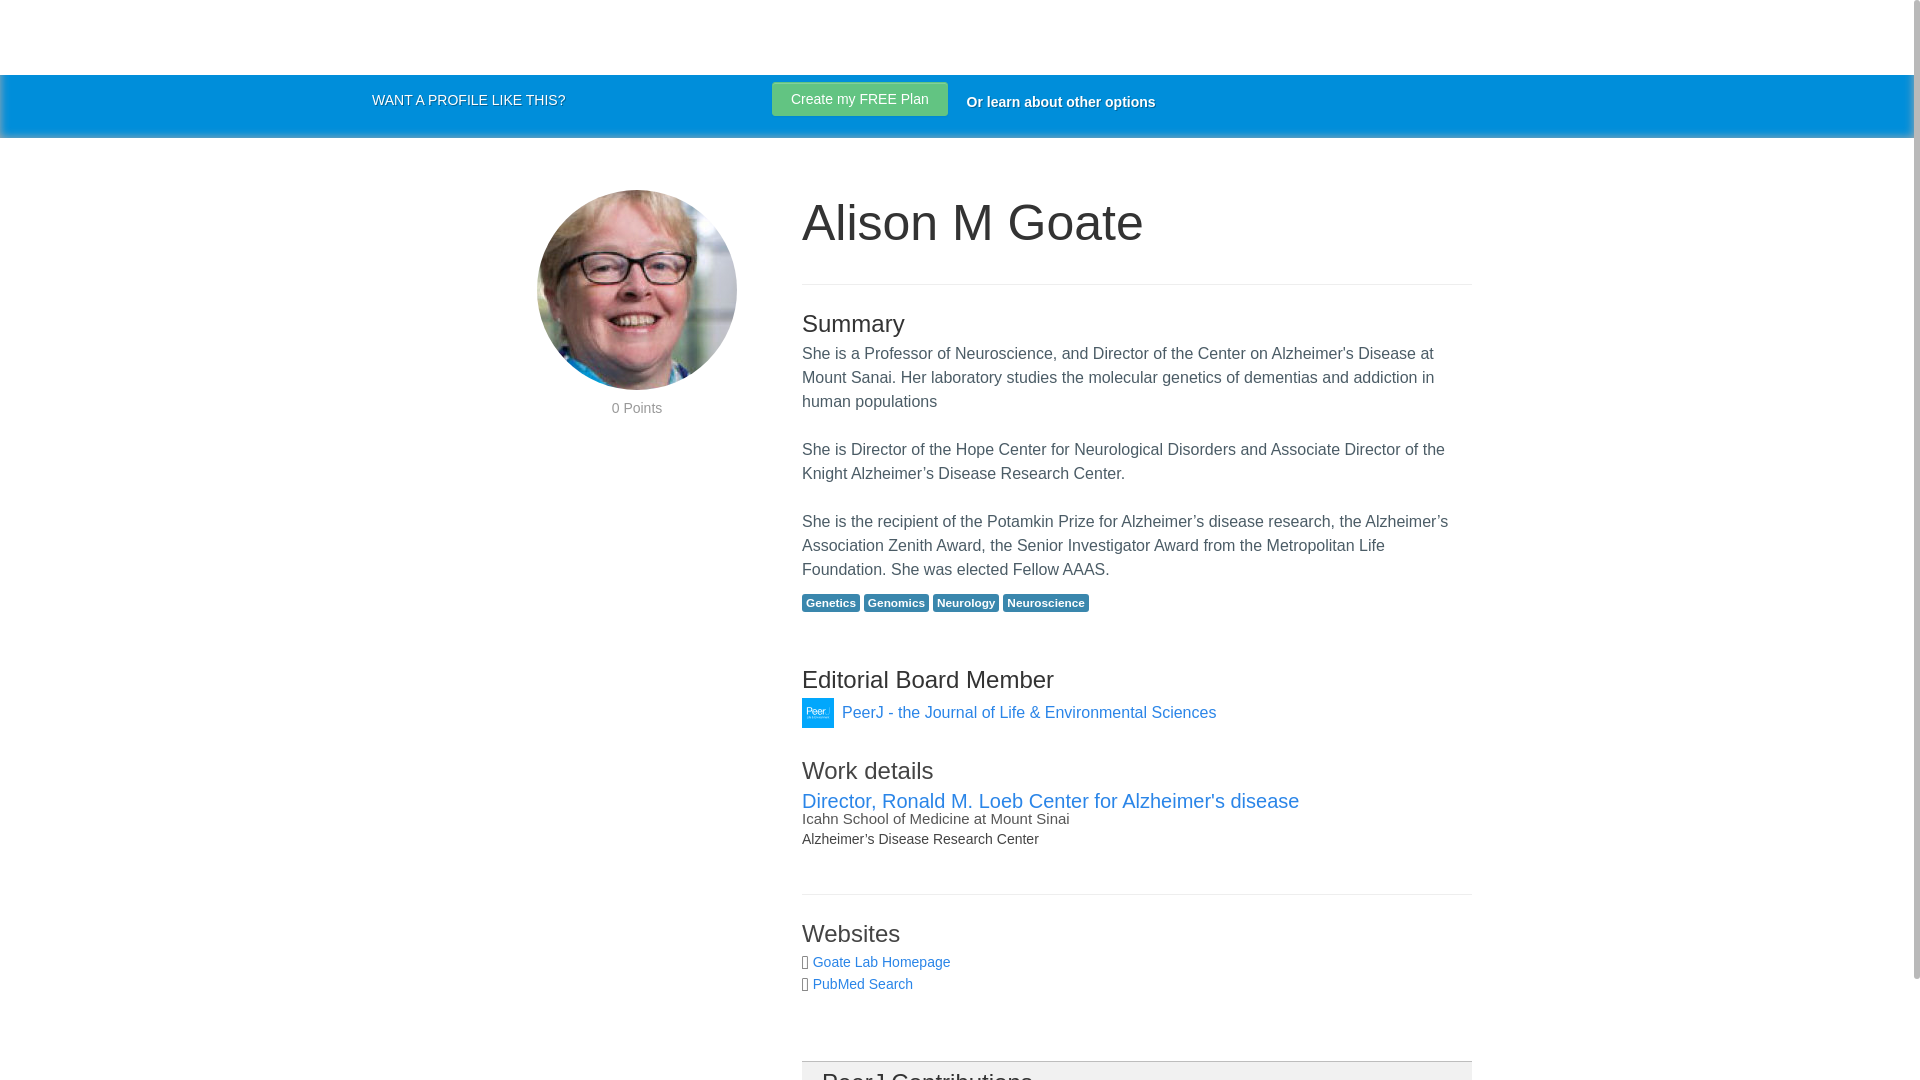 Image resolution: width=1920 pixels, height=1080 pixels. Describe the element at coordinates (966, 603) in the screenshot. I see `Neurology` at that location.